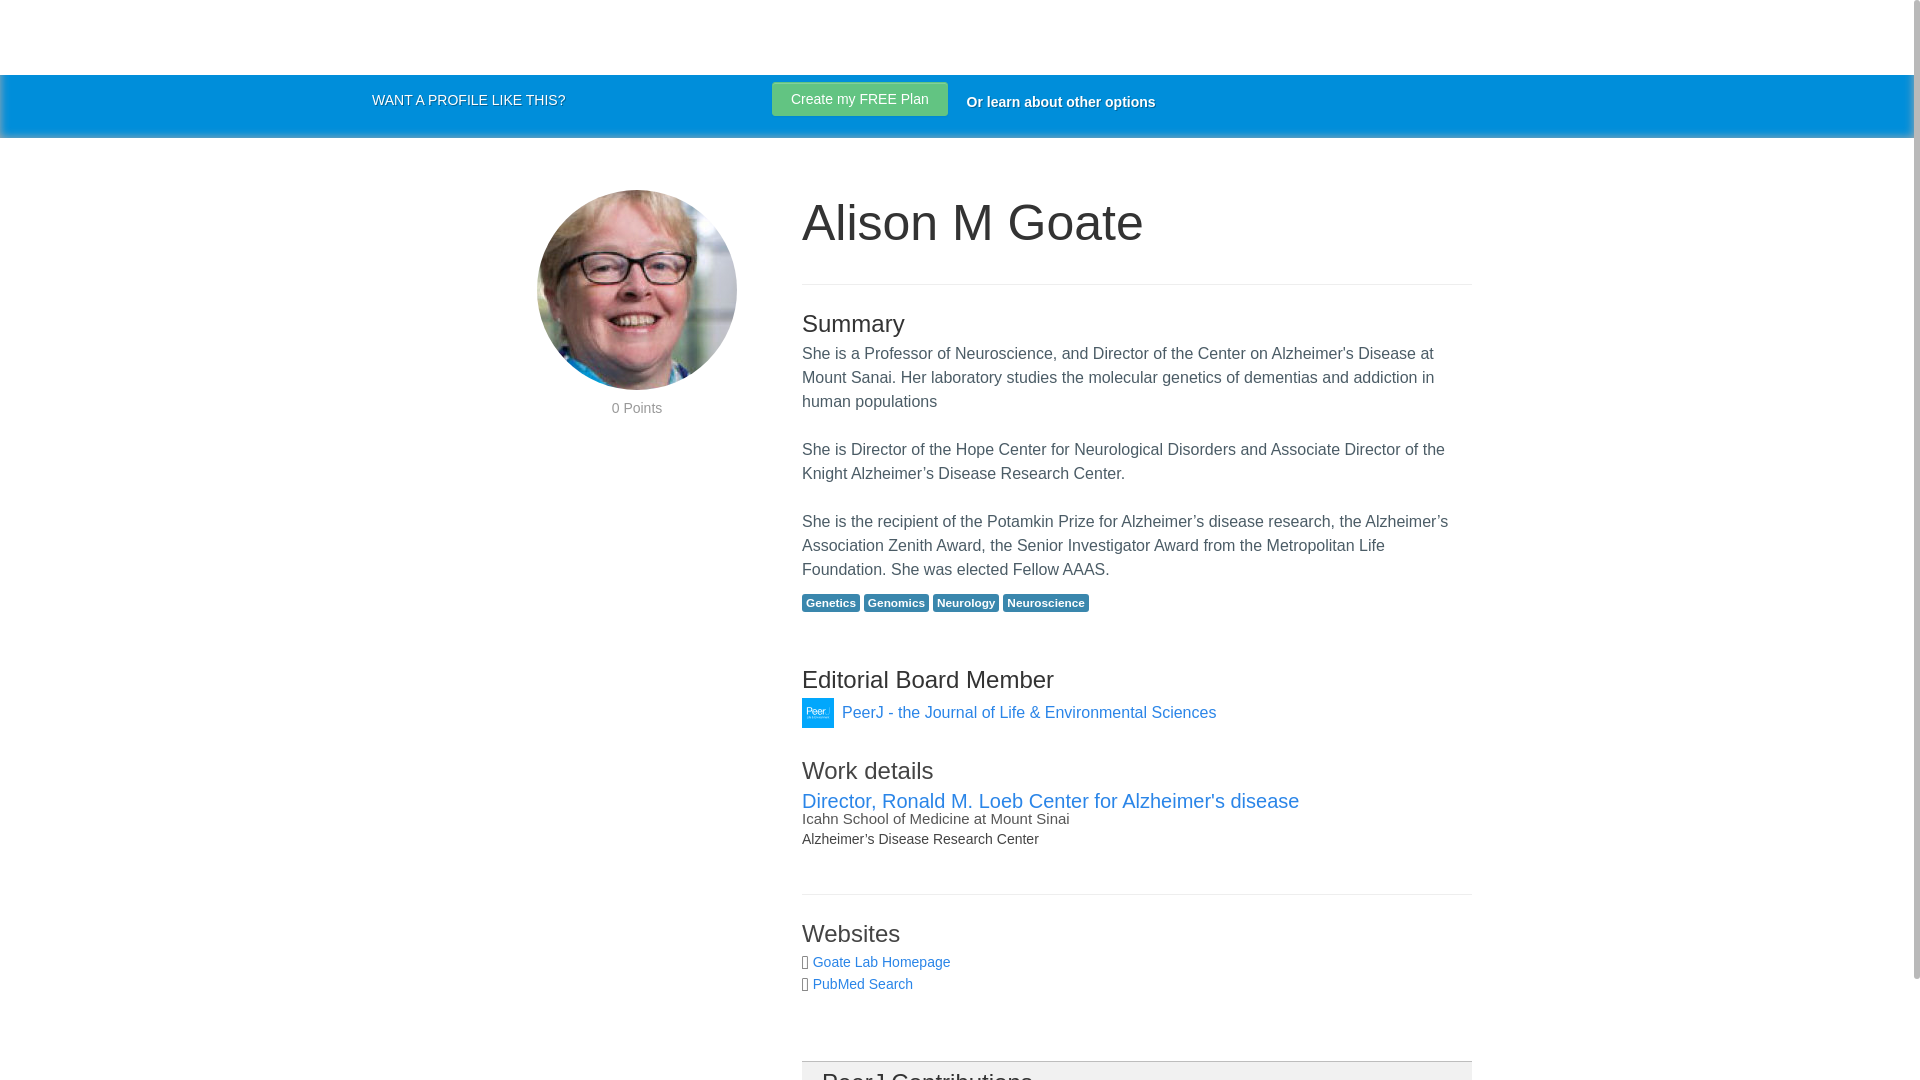 Image resolution: width=1920 pixels, height=1080 pixels. Describe the element at coordinates (966, 603) in the screenshot. I see `Neurology` at that location.